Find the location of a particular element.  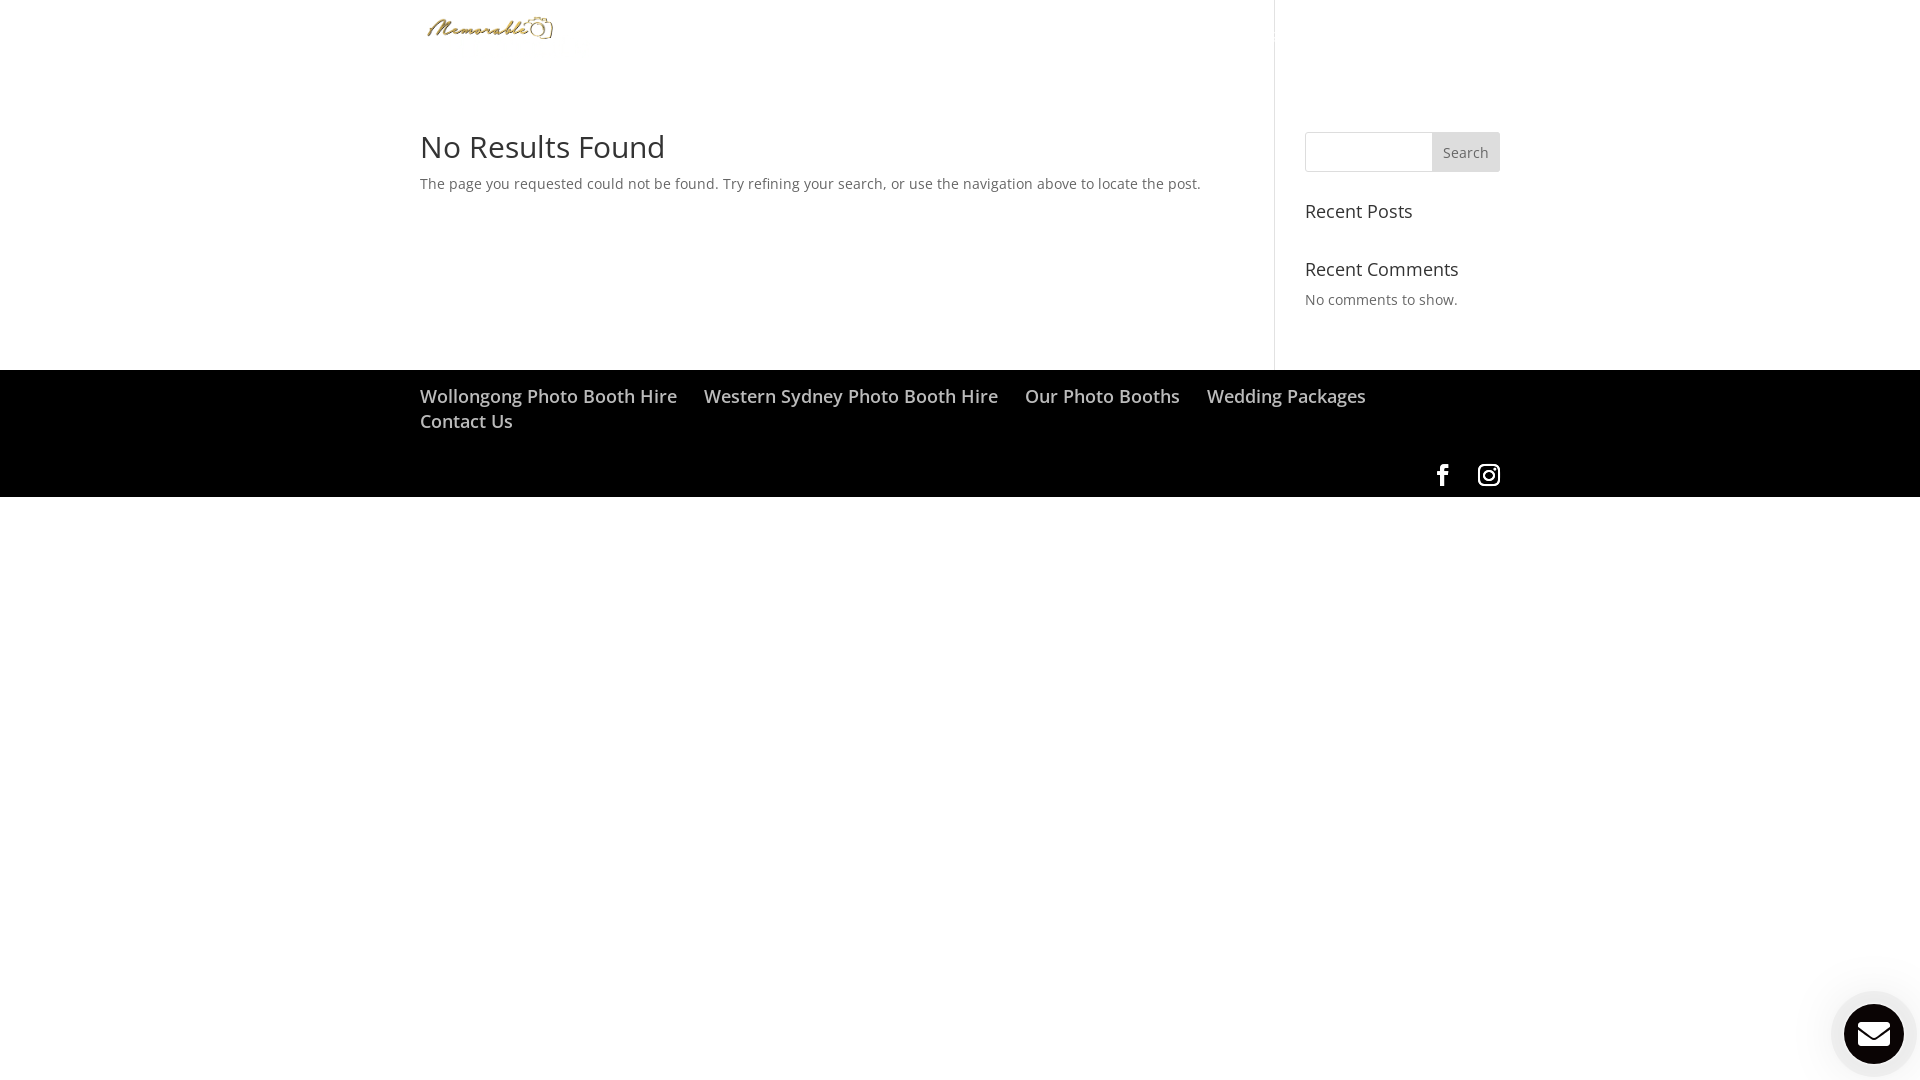

HOME is located at coordinates (900, 52).